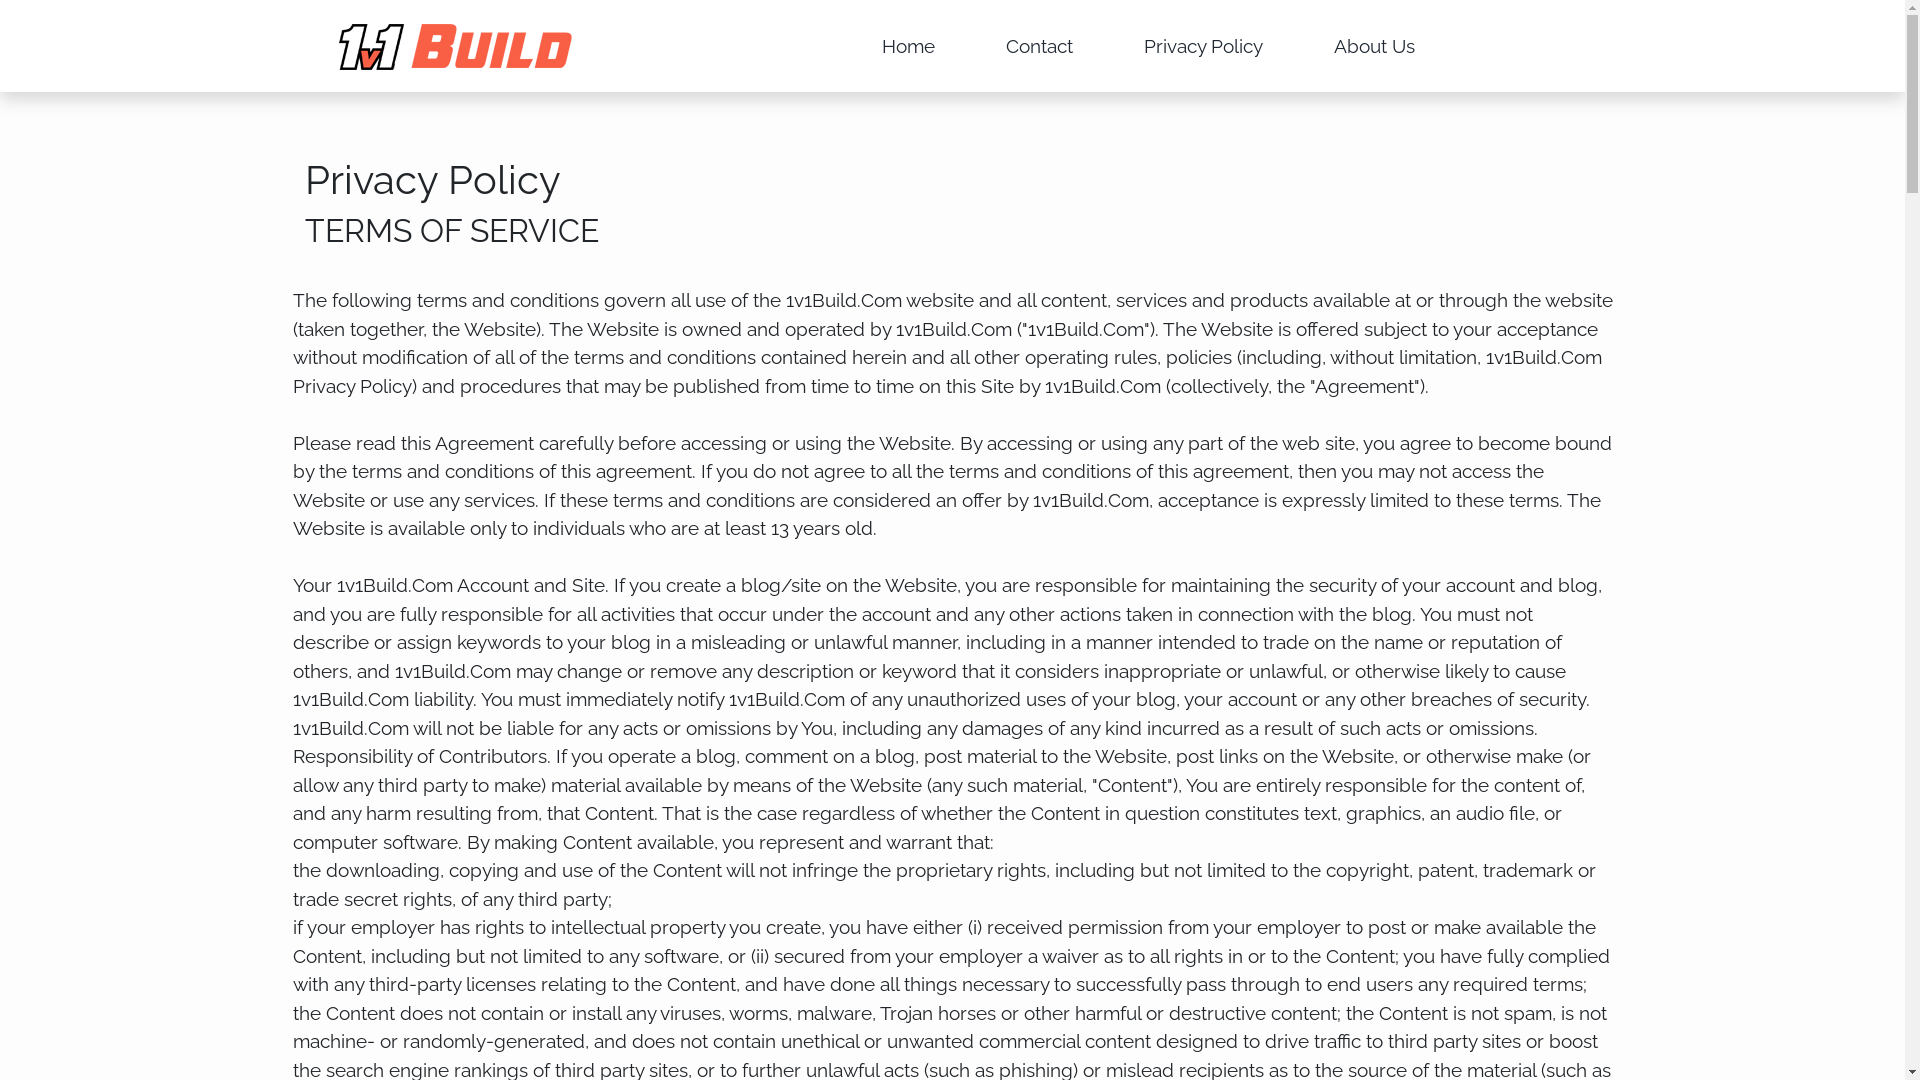  Describe the element at coordinates (1374, 46) in the screenshot. I see `About Us` at that location.